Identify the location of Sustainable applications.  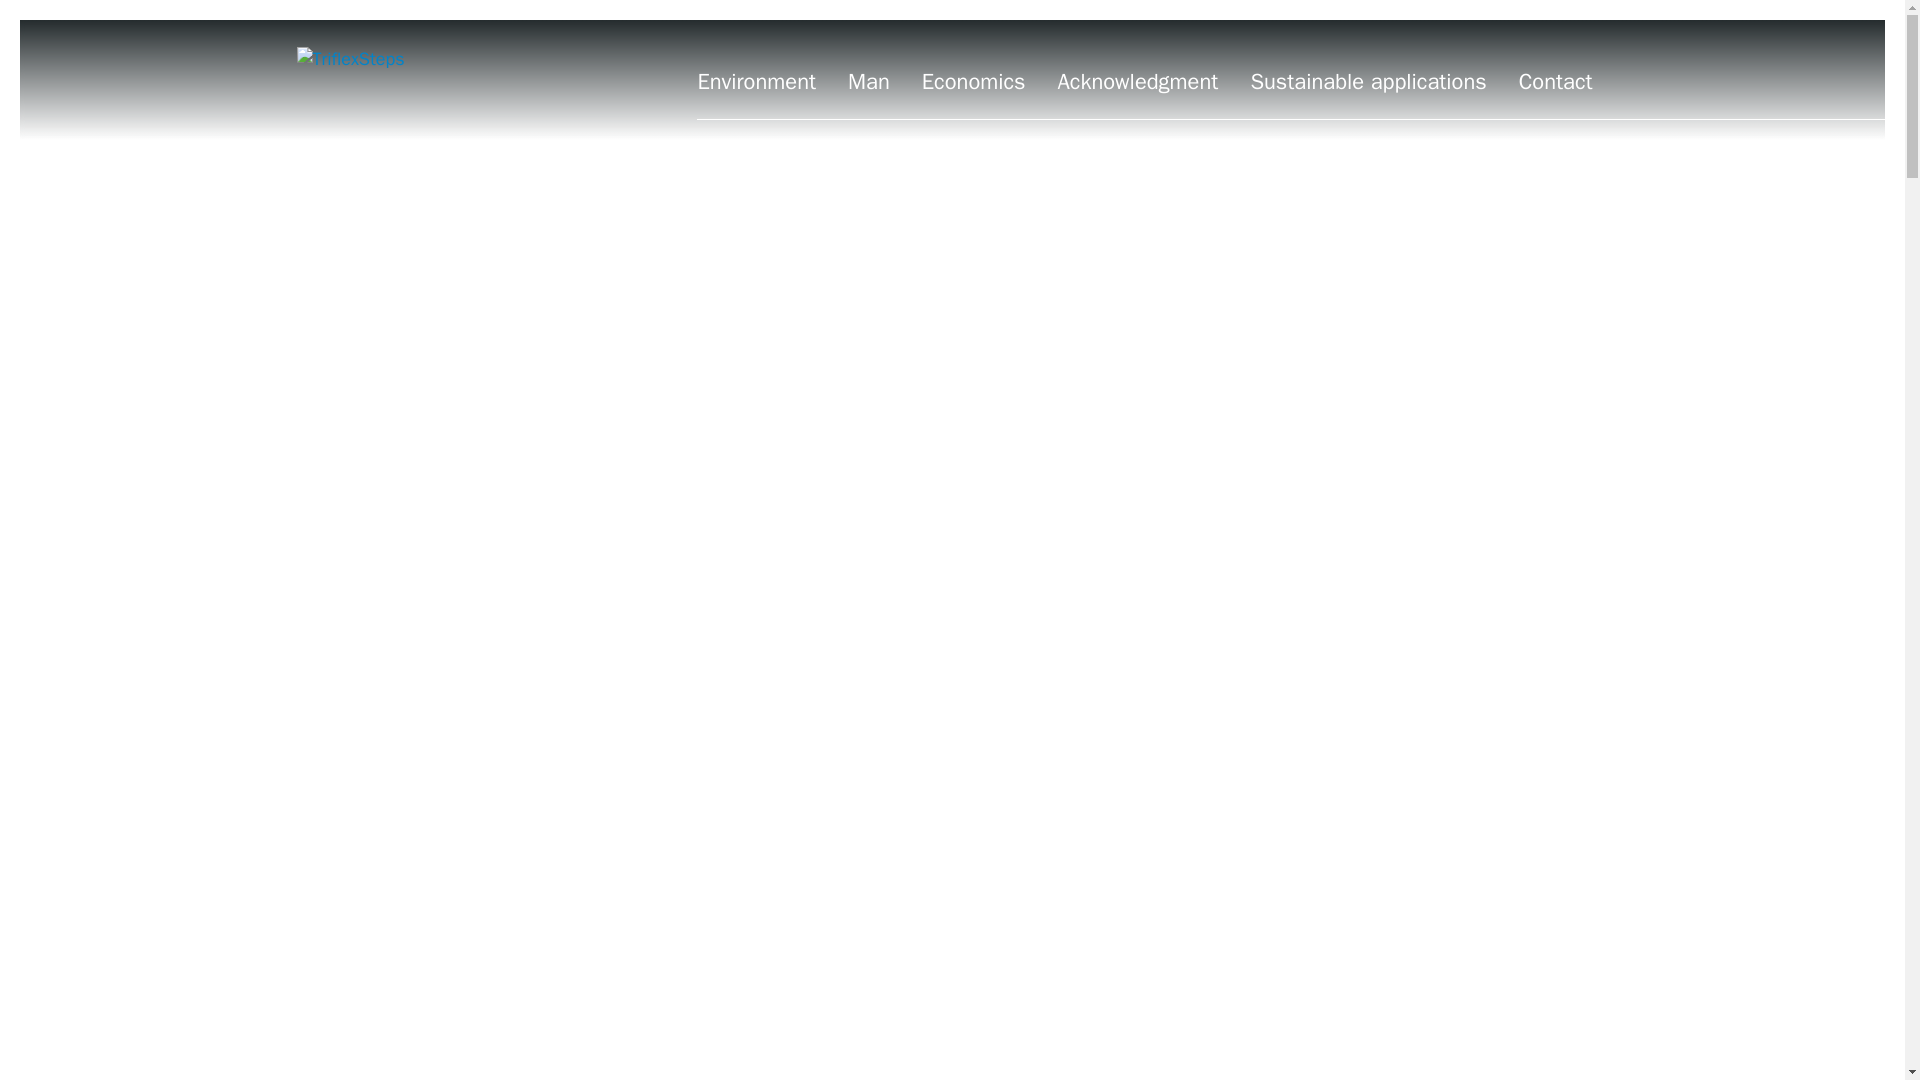
(1368, 82).